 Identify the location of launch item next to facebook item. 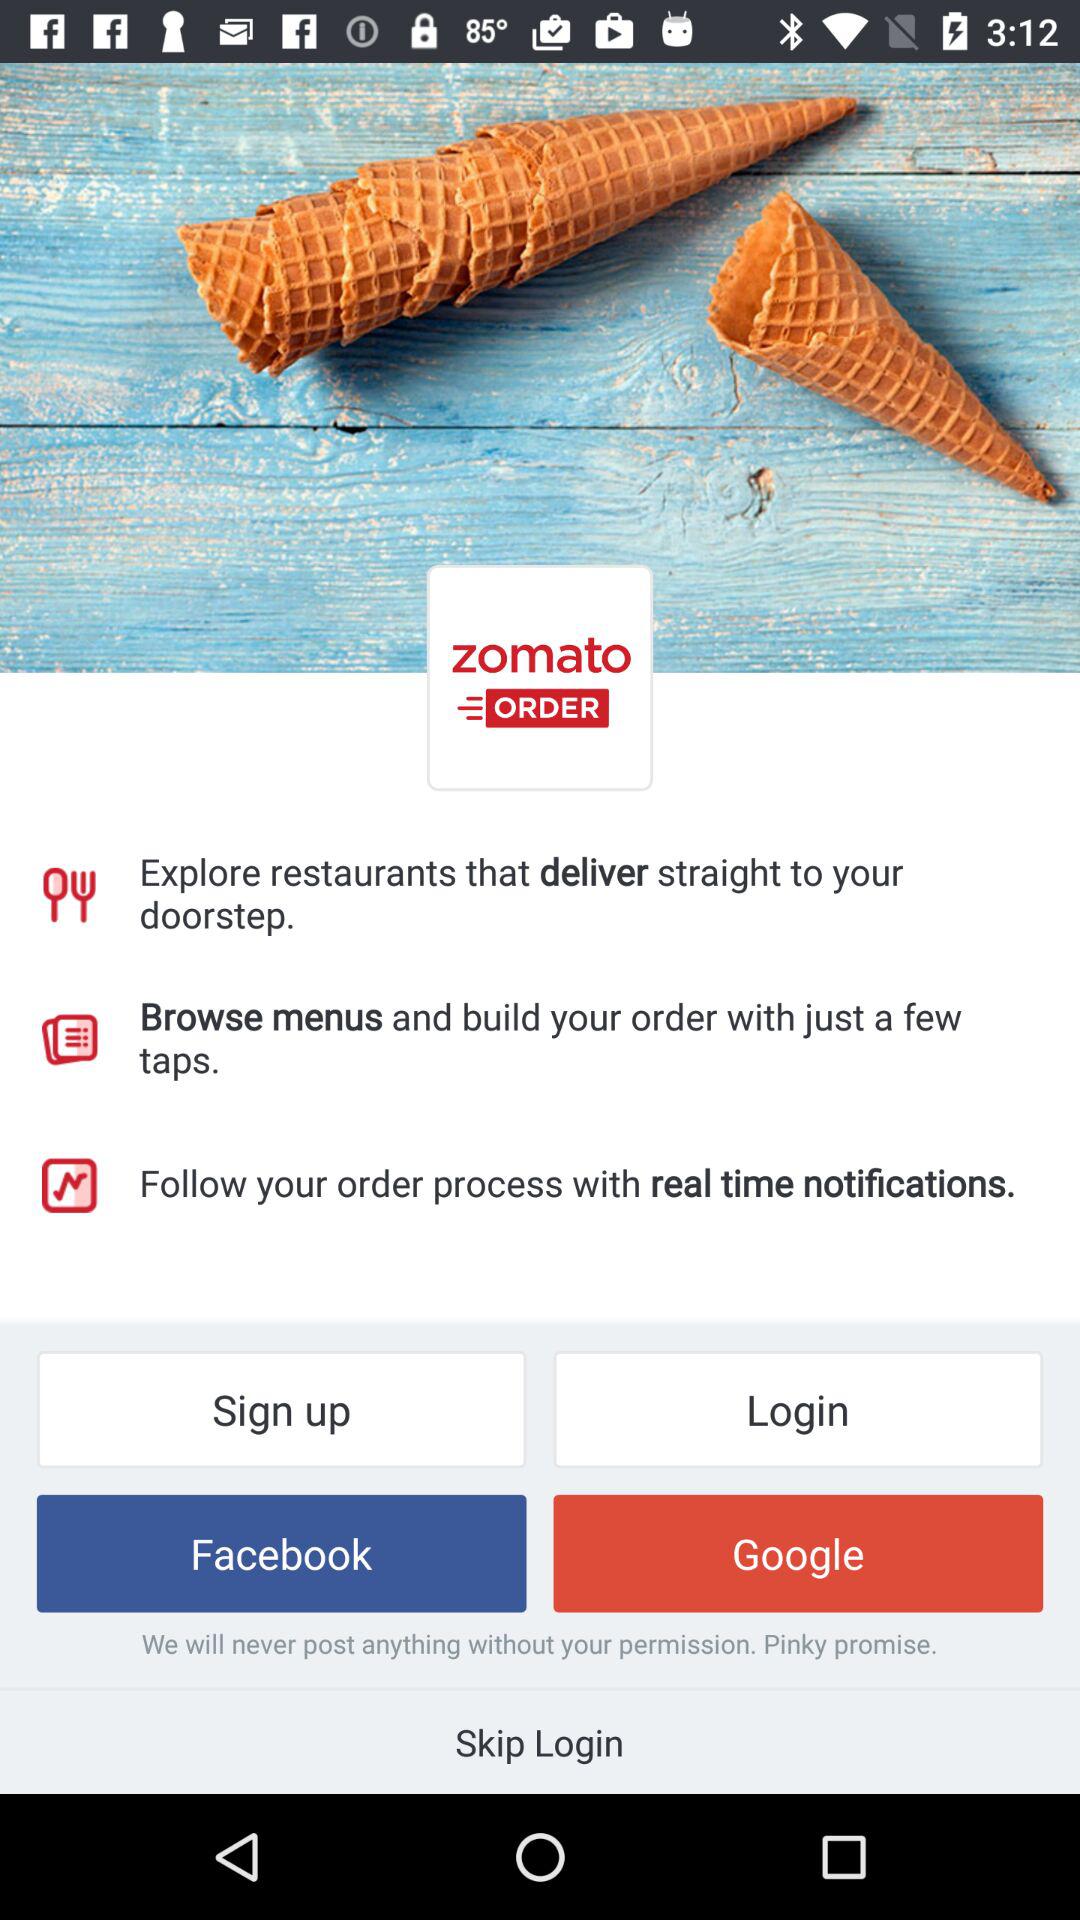
(798, 1553).